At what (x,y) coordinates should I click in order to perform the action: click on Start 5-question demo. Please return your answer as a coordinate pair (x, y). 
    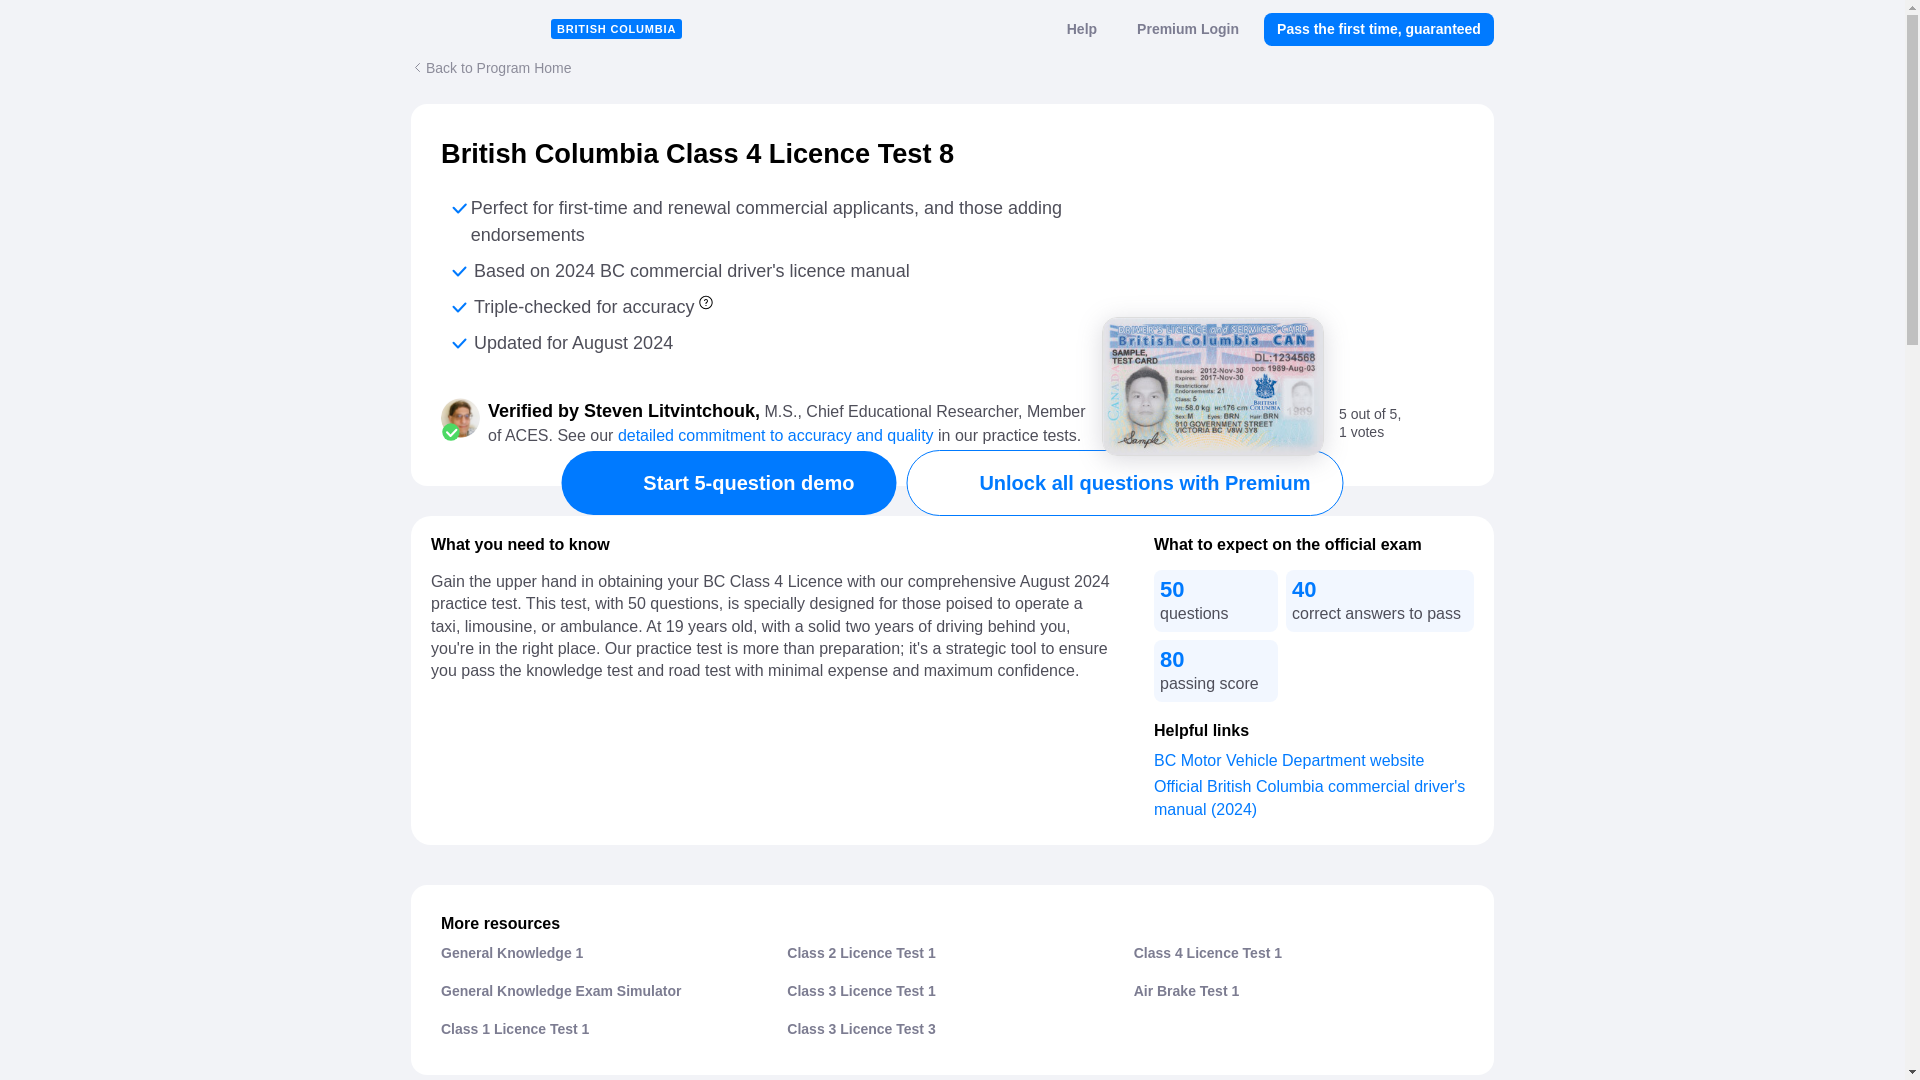
    Looking at the image, I should click on (728, 483).